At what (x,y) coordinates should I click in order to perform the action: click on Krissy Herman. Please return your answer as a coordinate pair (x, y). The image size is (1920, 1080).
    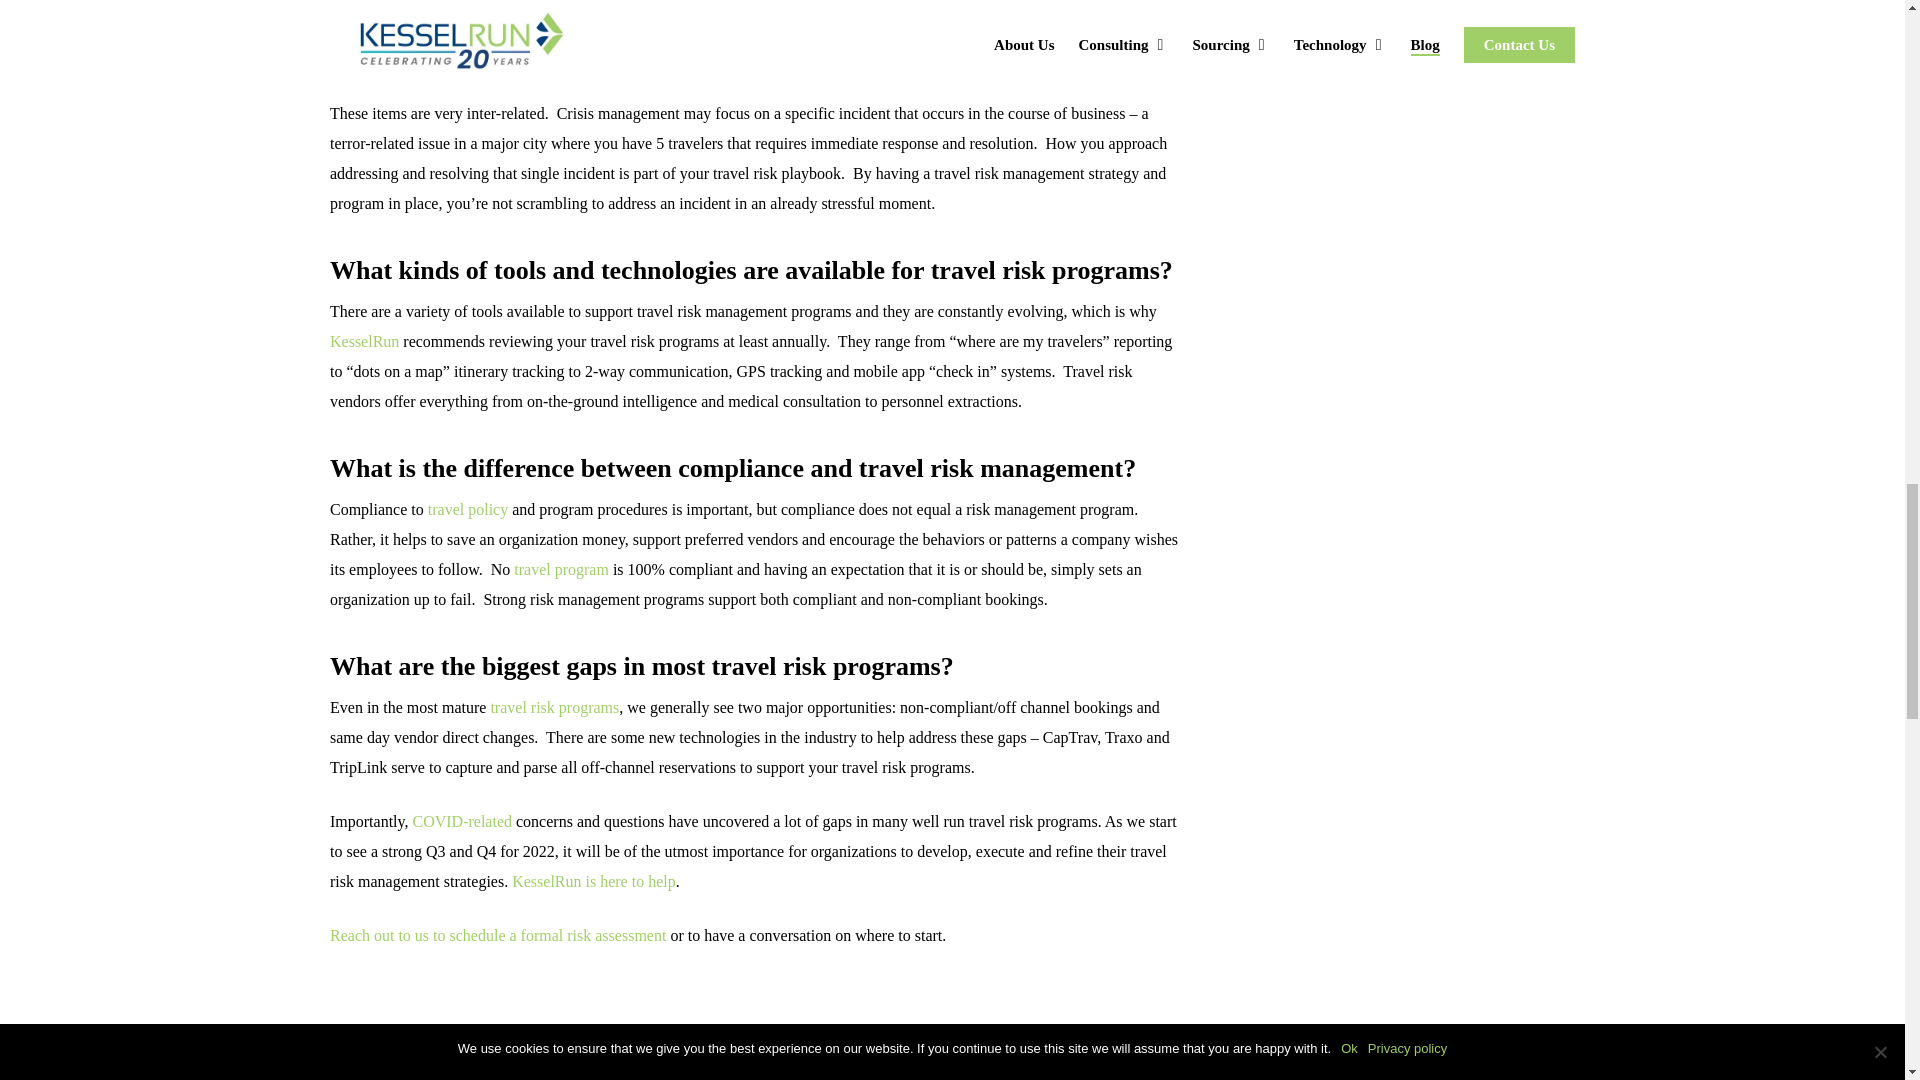
    Looking at the image, I should click on (426, 1062).